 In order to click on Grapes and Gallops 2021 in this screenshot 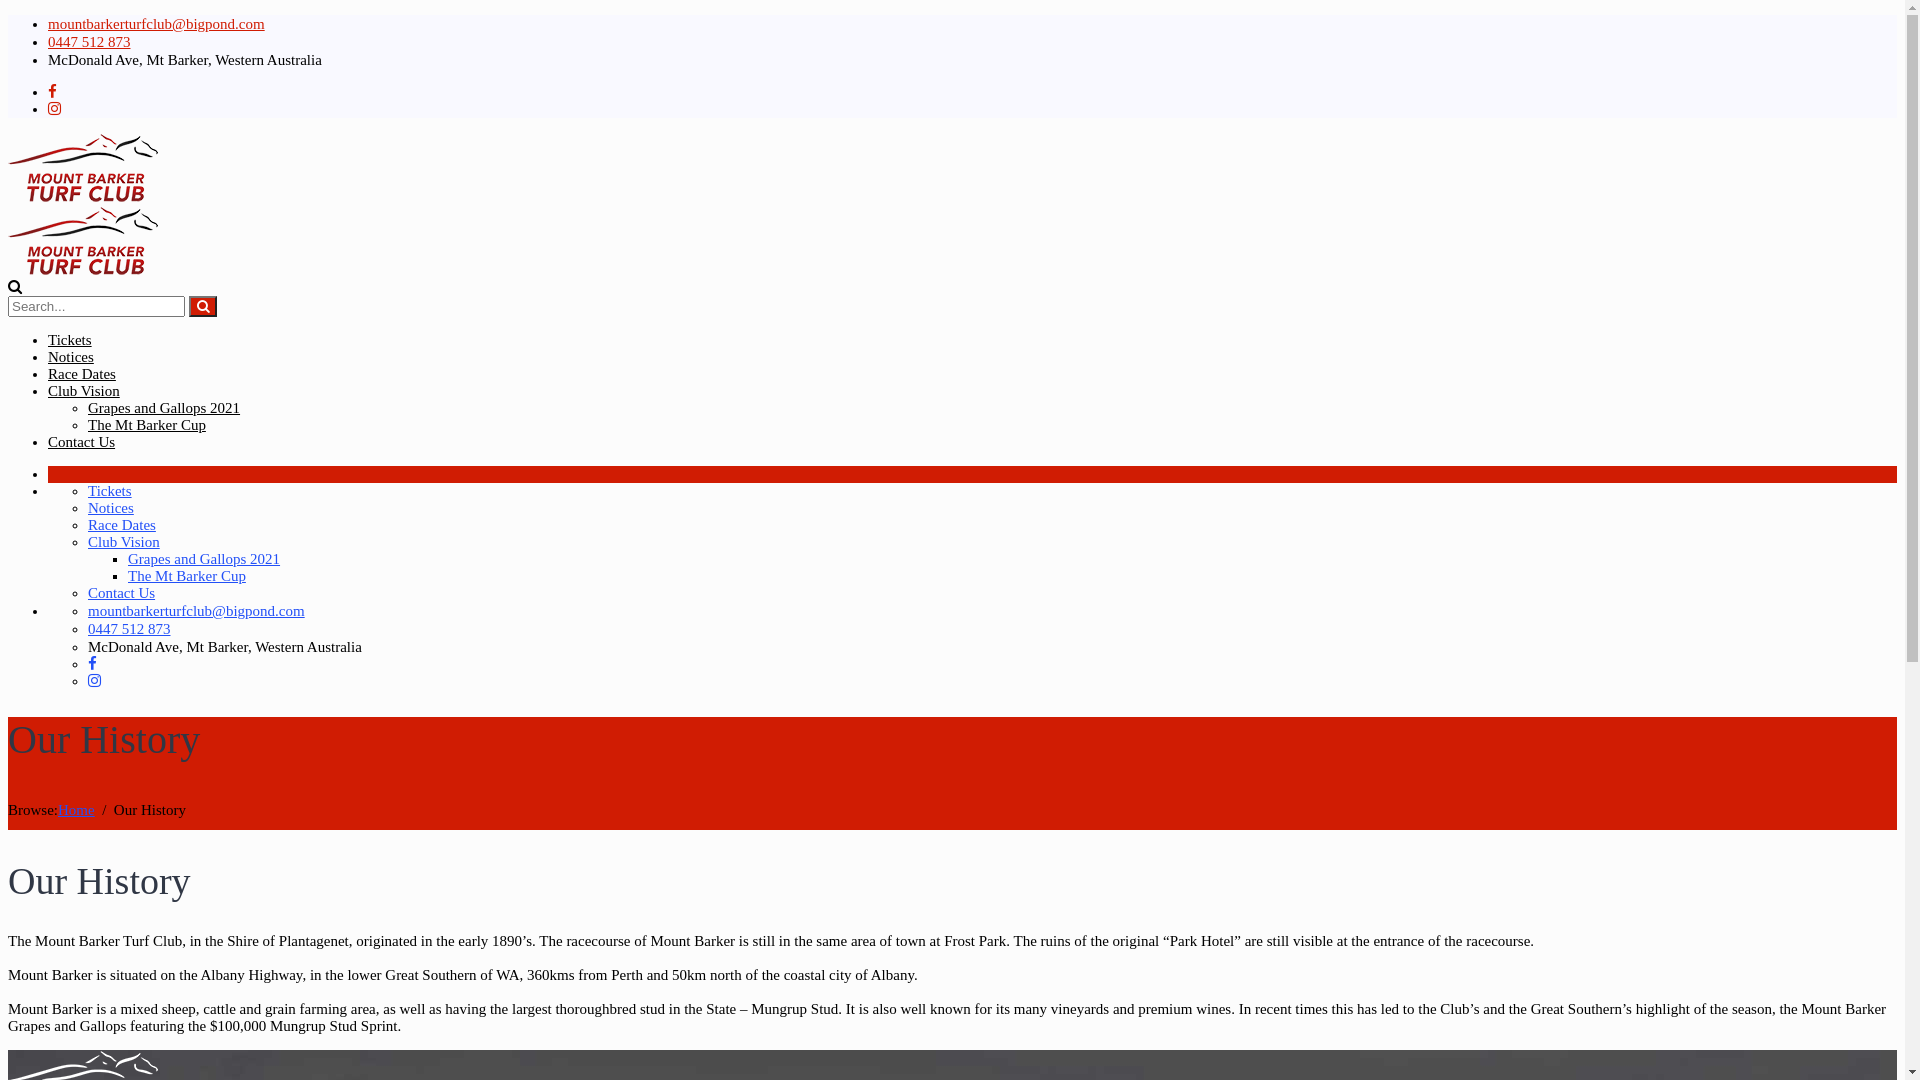, I will do `click(164, 408)`.